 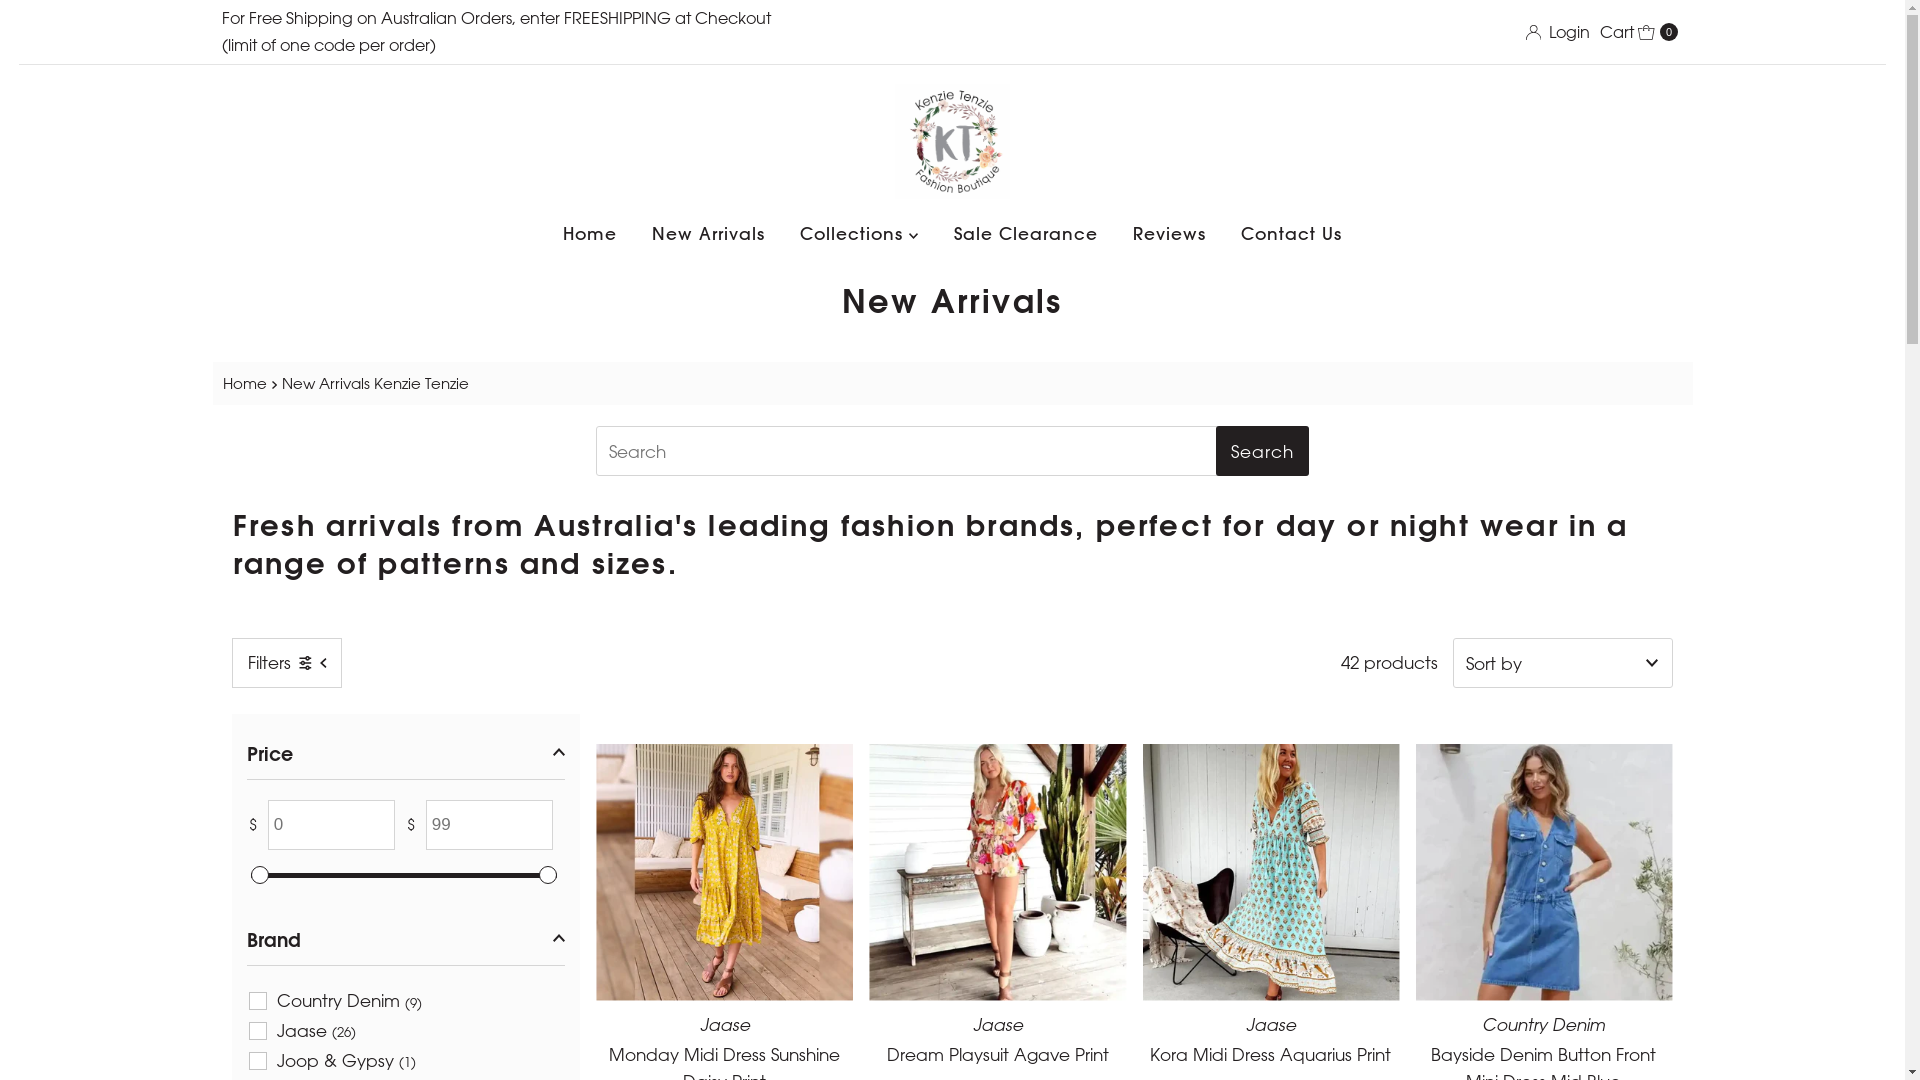 I want to click on   Login, so click(x=1558, y=32).